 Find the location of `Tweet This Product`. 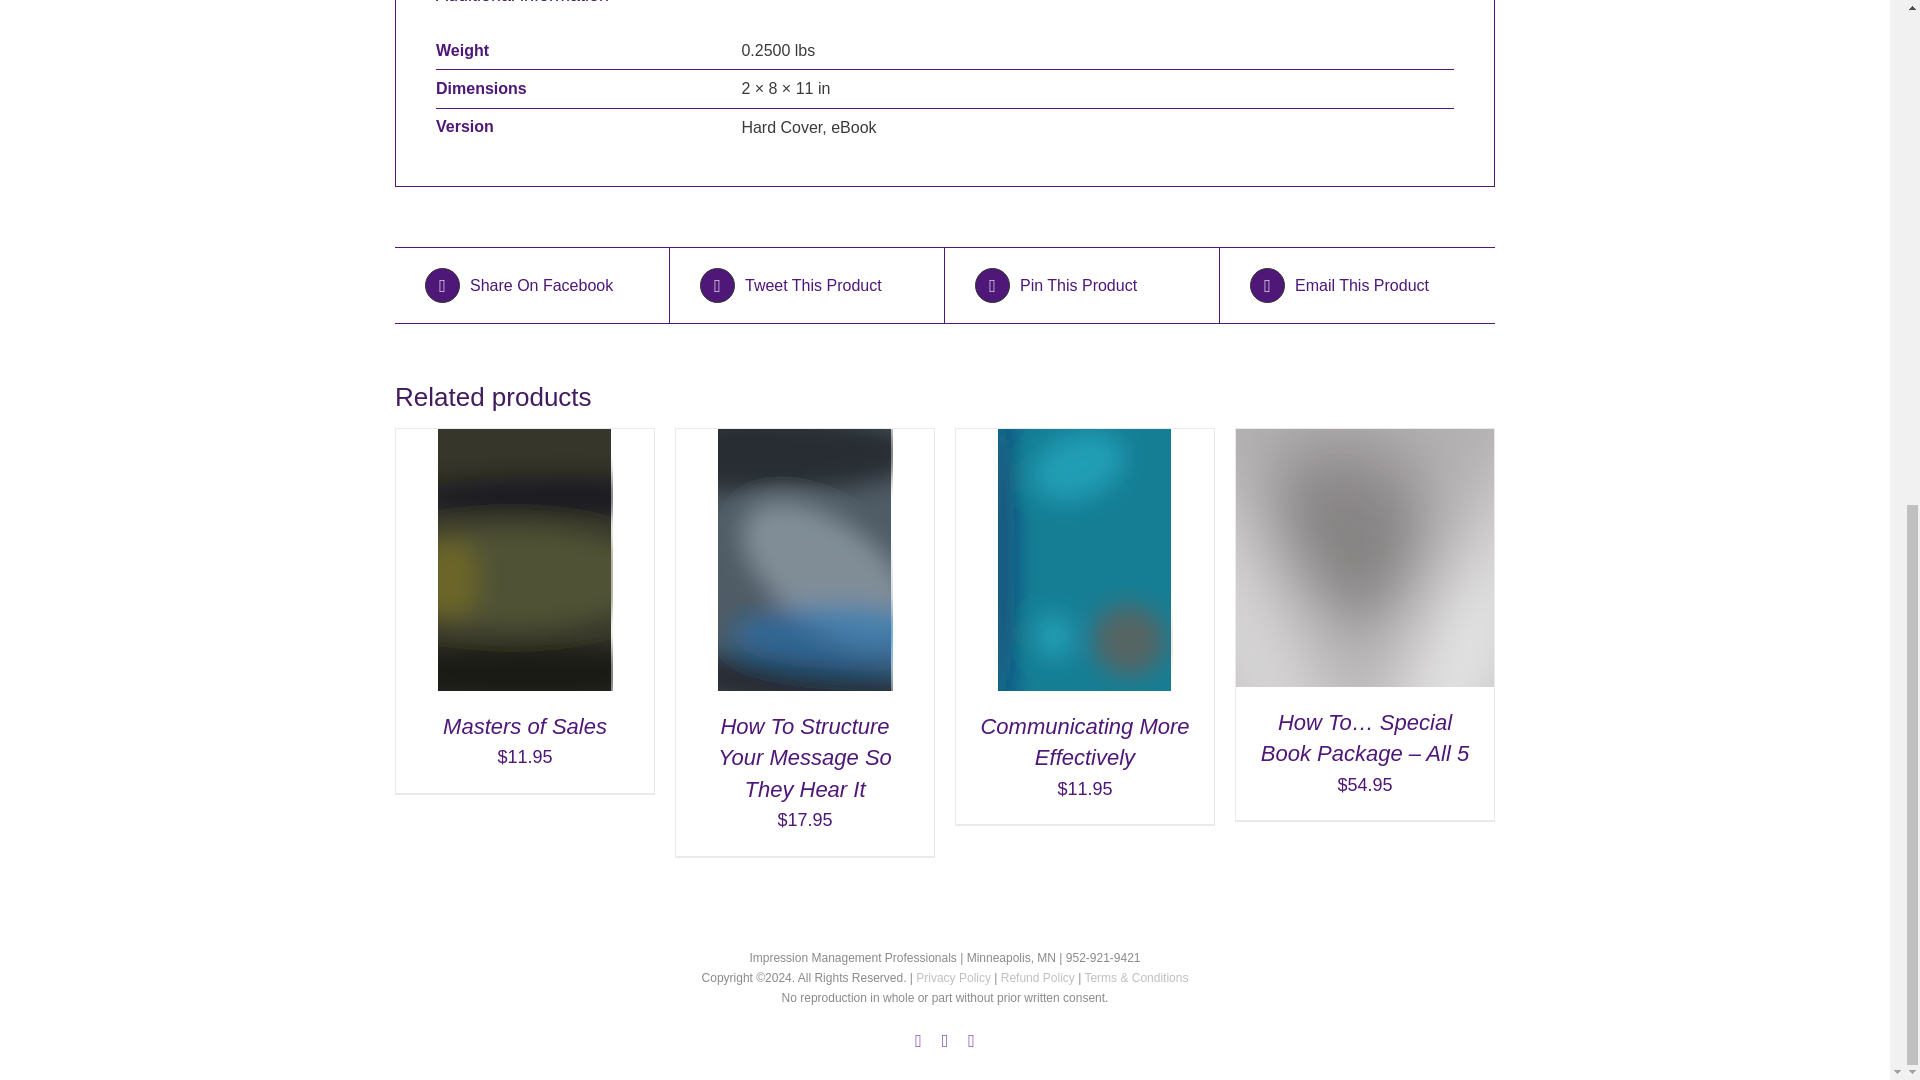

Tweet This Product is located at coordinates (806, 285).